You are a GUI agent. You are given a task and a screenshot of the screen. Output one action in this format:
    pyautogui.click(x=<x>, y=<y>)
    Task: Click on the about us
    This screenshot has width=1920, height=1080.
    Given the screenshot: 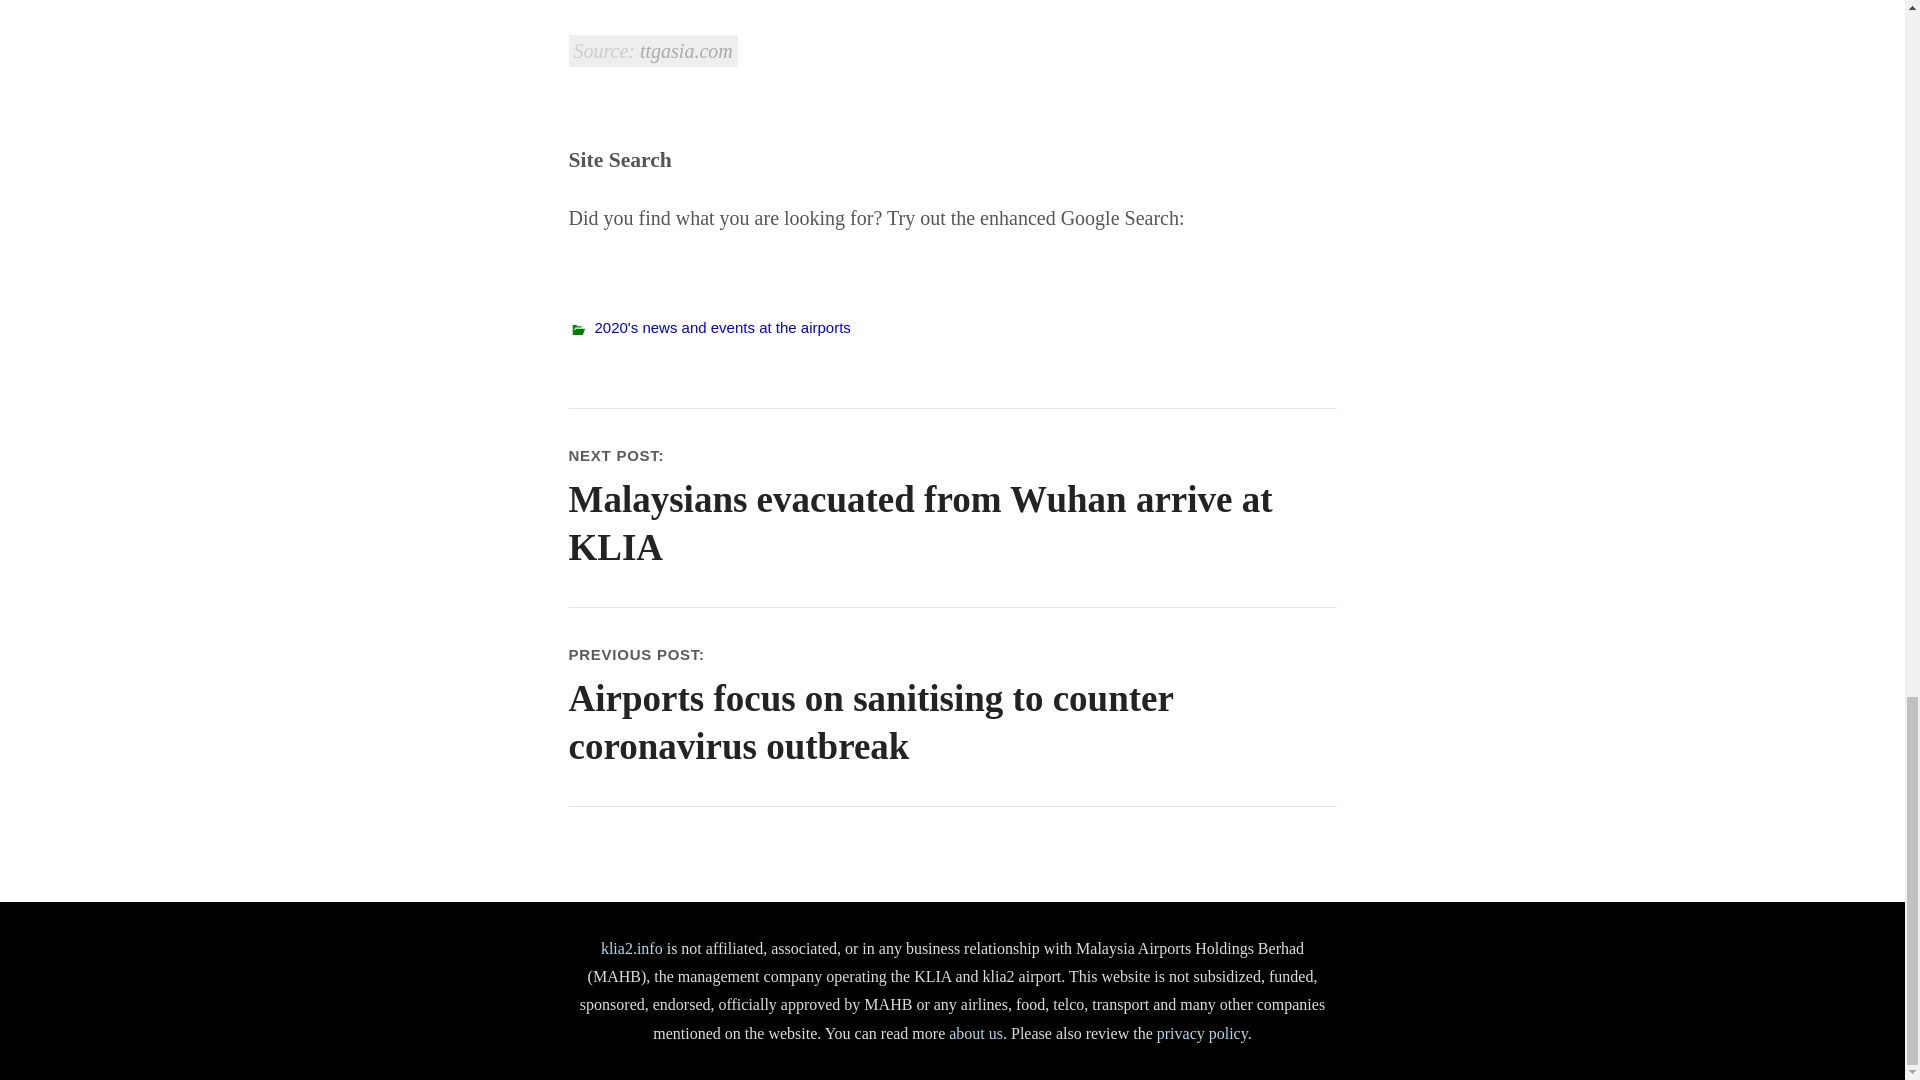 What is the action you would take?
    pyautogui.click(x=975, y=1033)
    